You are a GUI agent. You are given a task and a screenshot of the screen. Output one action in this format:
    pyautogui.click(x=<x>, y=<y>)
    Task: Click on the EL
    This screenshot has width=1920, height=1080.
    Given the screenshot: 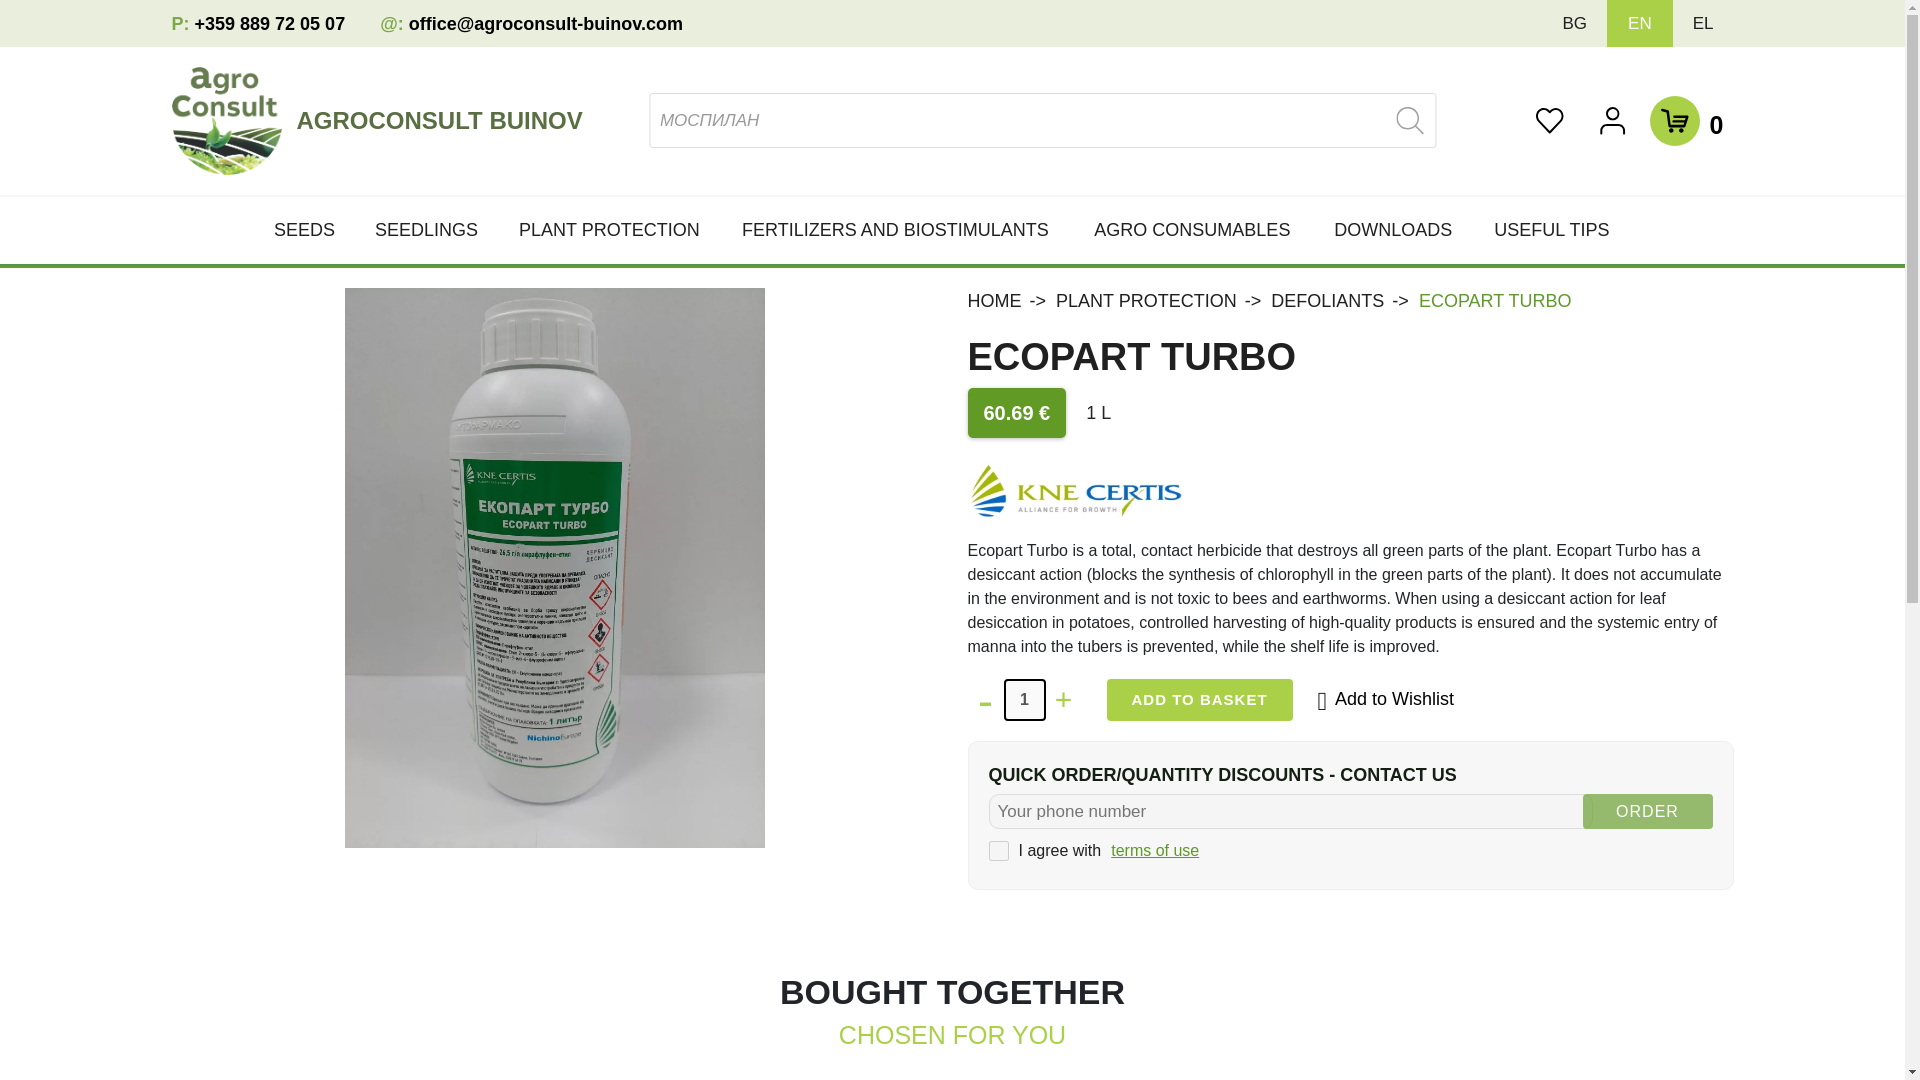 What is the action you would take?
    pyautogui.click(x=1704, y=24)
    